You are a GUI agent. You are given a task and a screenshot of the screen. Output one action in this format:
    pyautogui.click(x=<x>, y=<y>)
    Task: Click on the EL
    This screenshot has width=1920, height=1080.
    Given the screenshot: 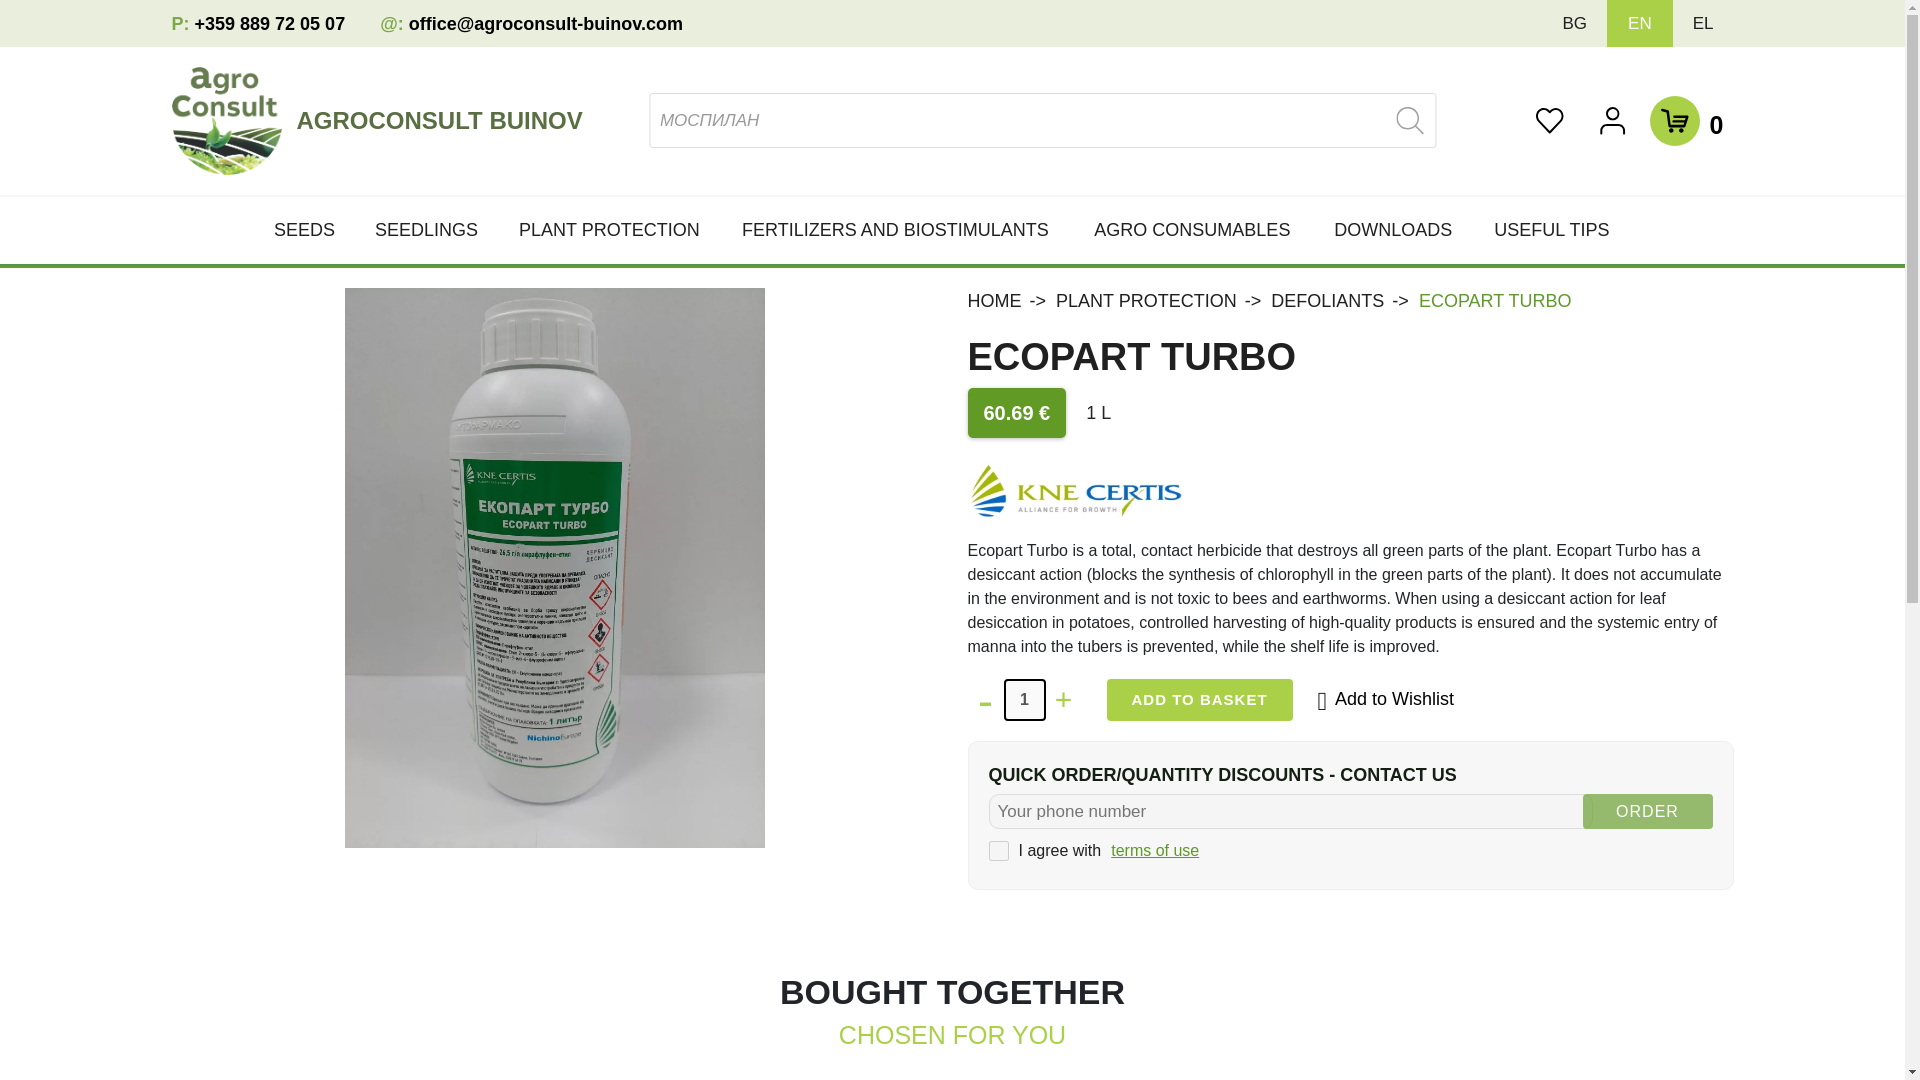 What is the action you would take?
    pyautogui.click(x=1704, y=24)
    